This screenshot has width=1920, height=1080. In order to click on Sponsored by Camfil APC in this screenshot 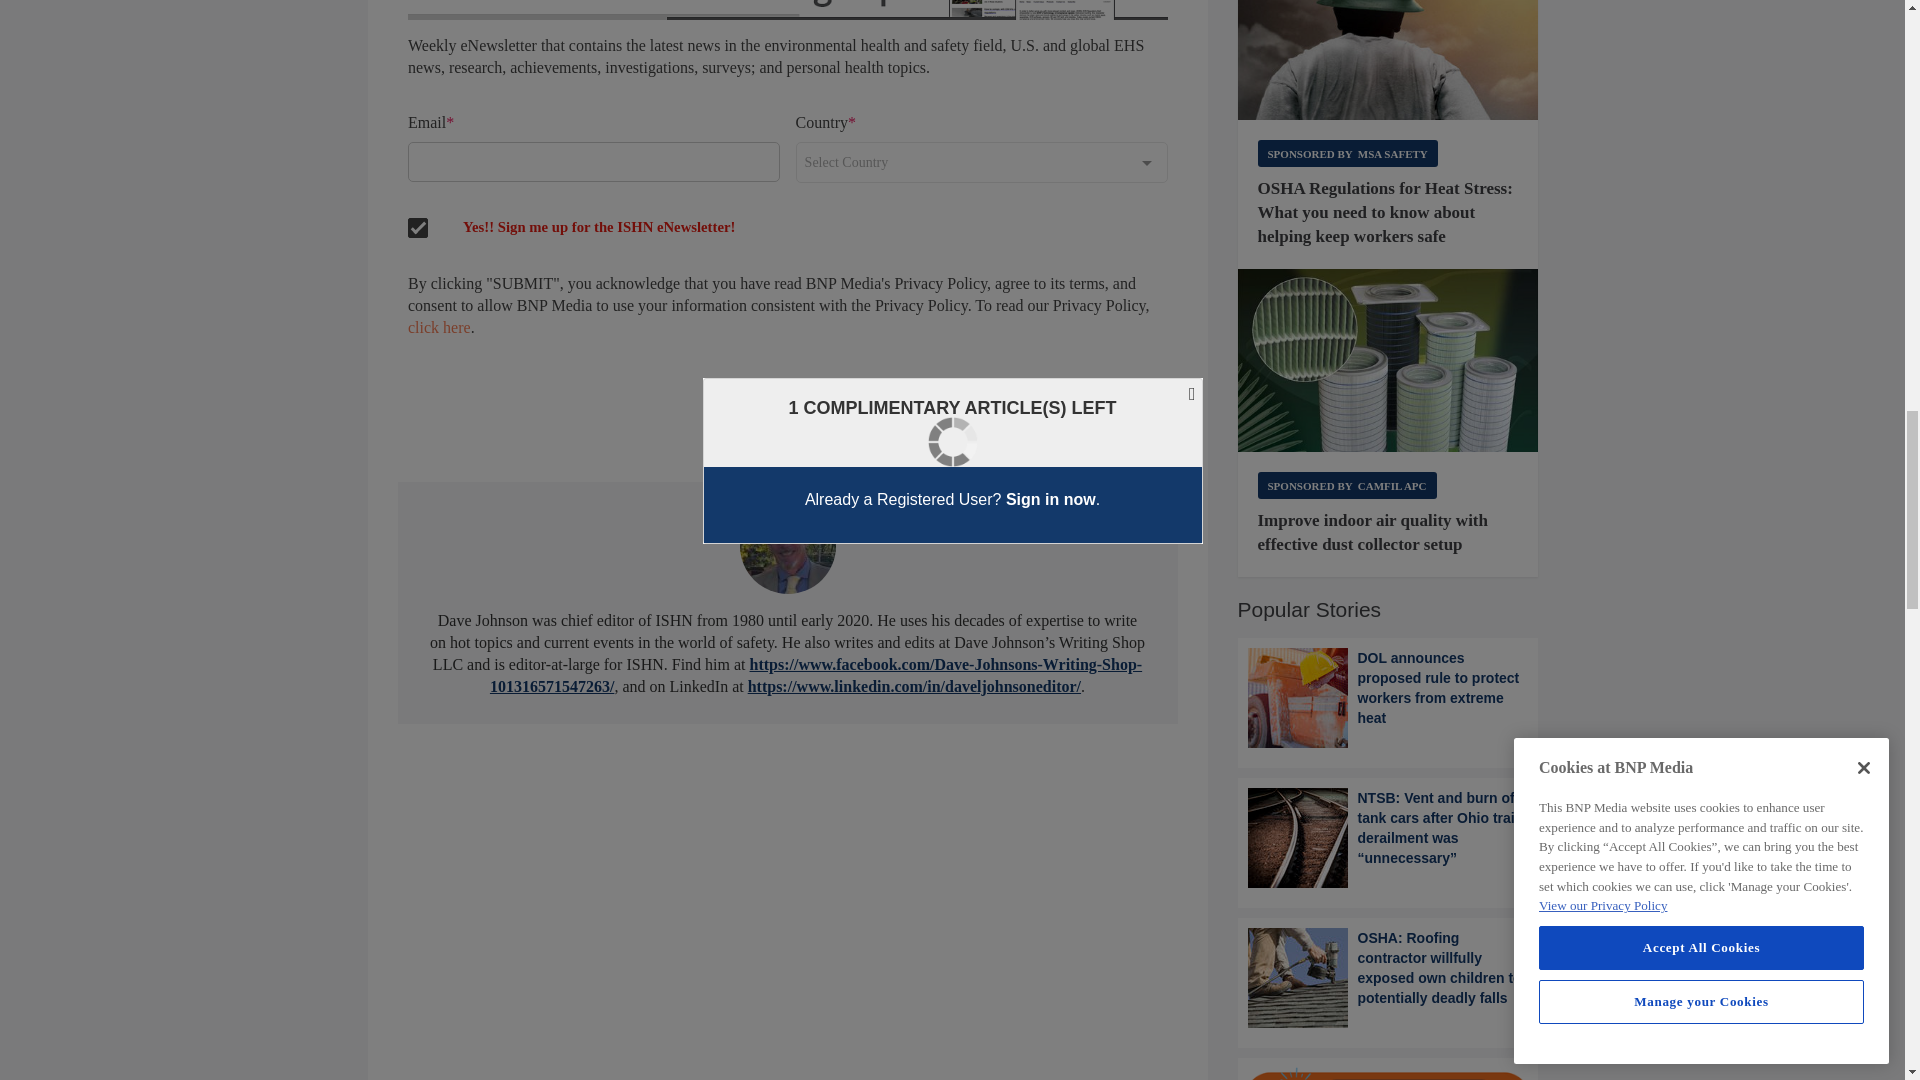, I will do `click(1346, 484)`.